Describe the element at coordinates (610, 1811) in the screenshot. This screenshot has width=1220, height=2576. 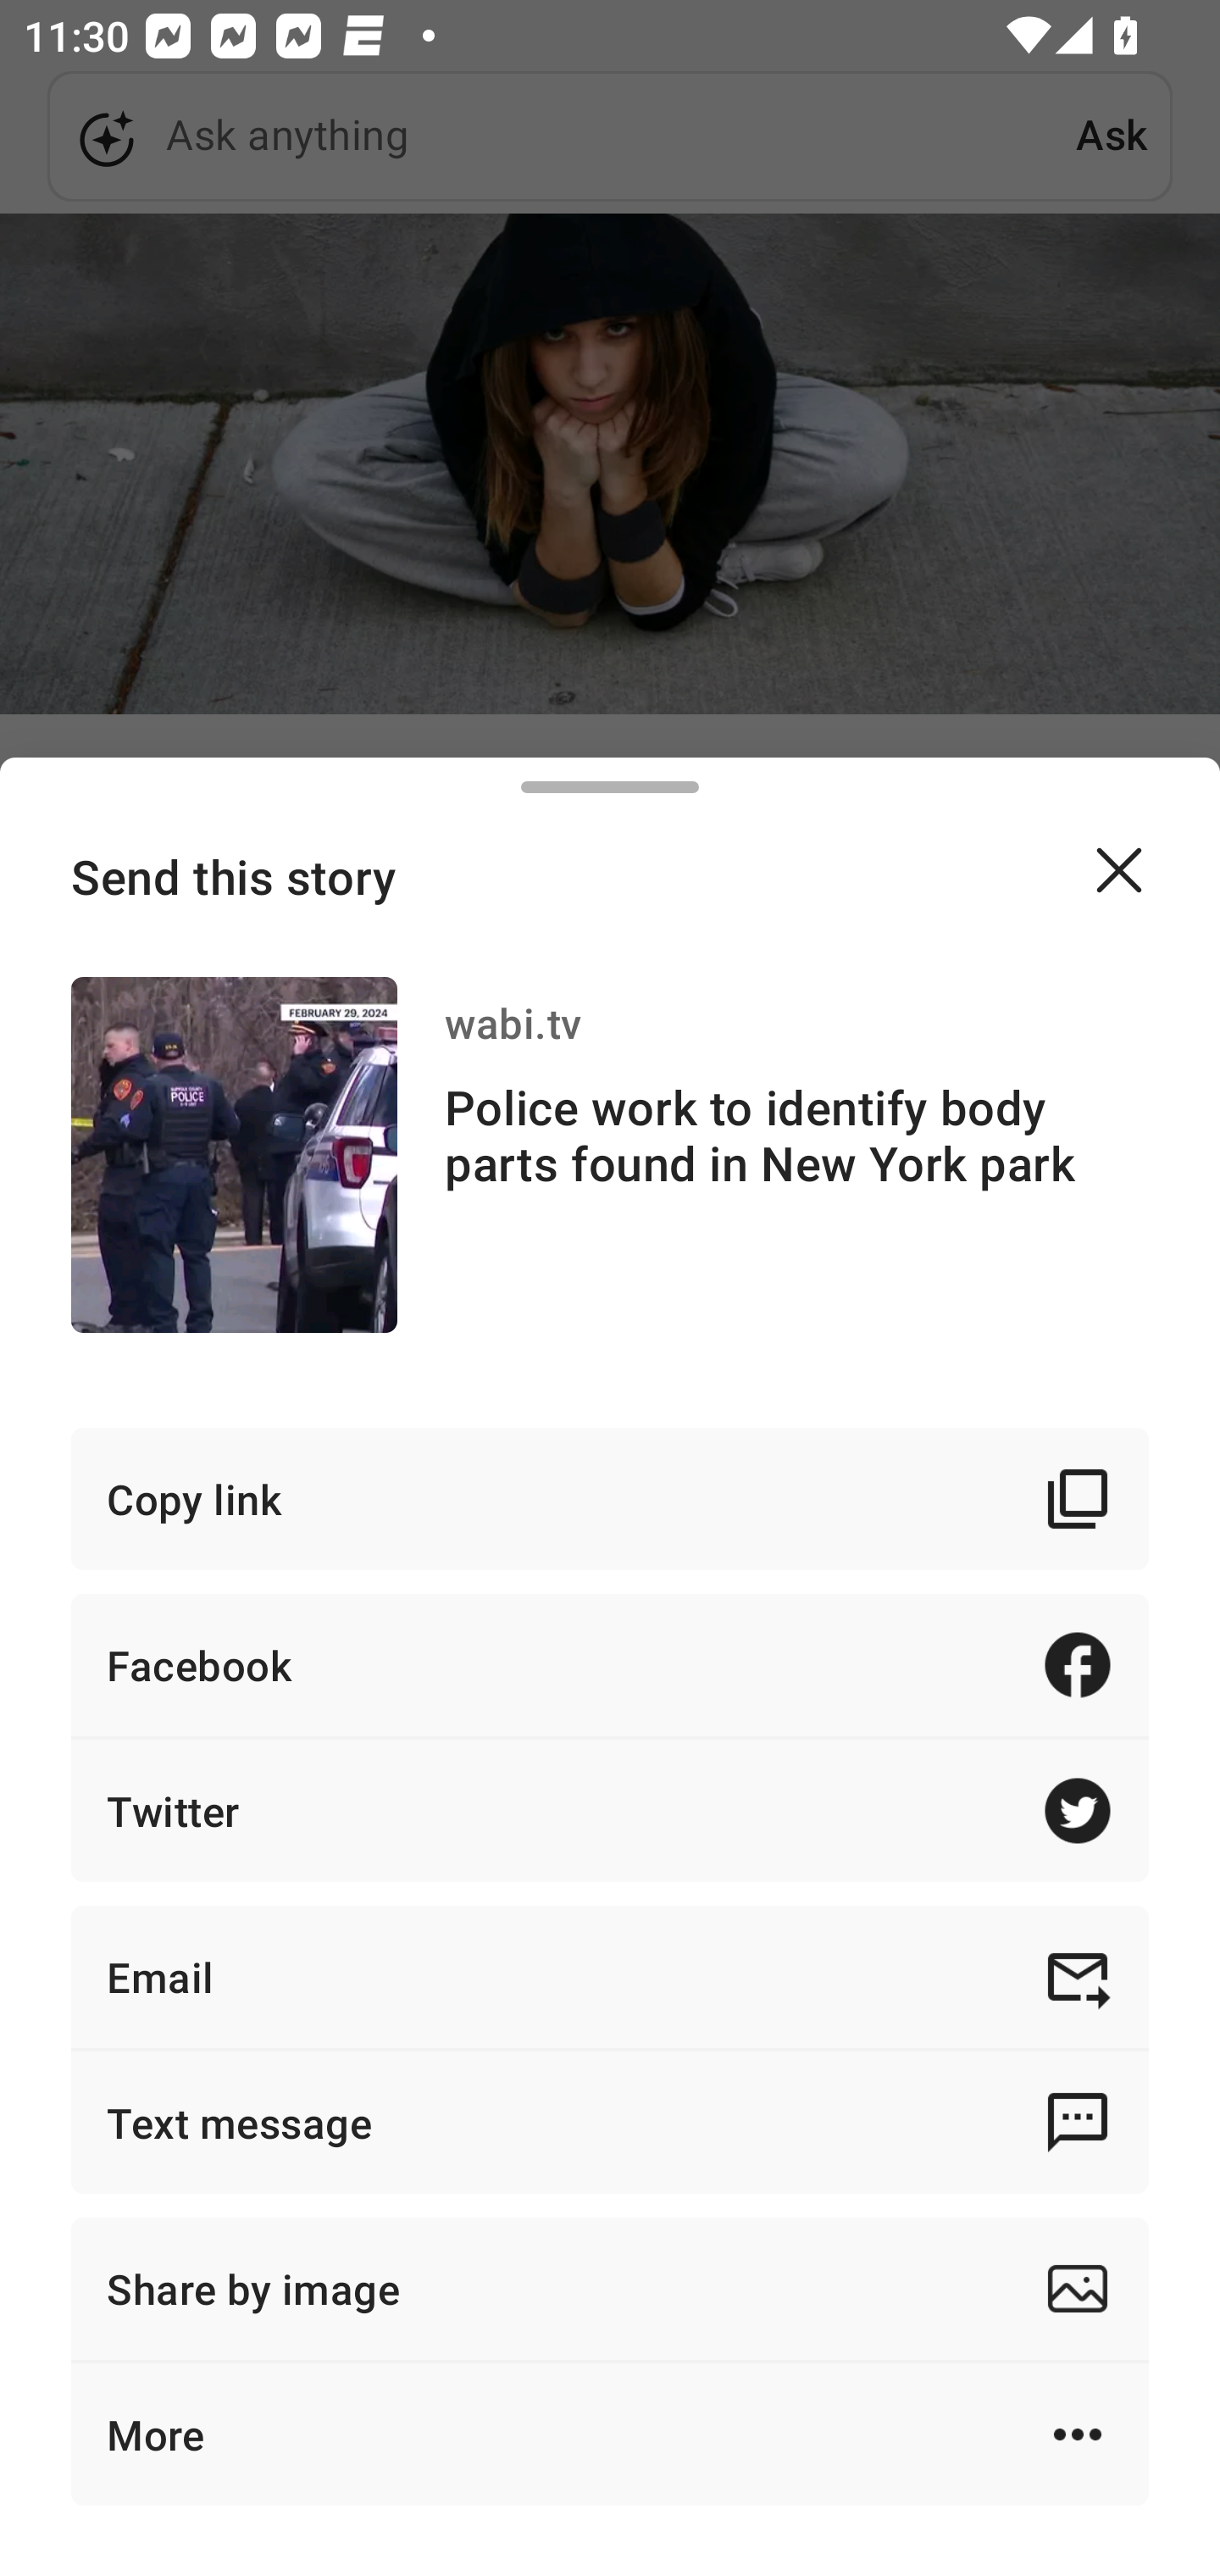
I see `Twitter` at that location.